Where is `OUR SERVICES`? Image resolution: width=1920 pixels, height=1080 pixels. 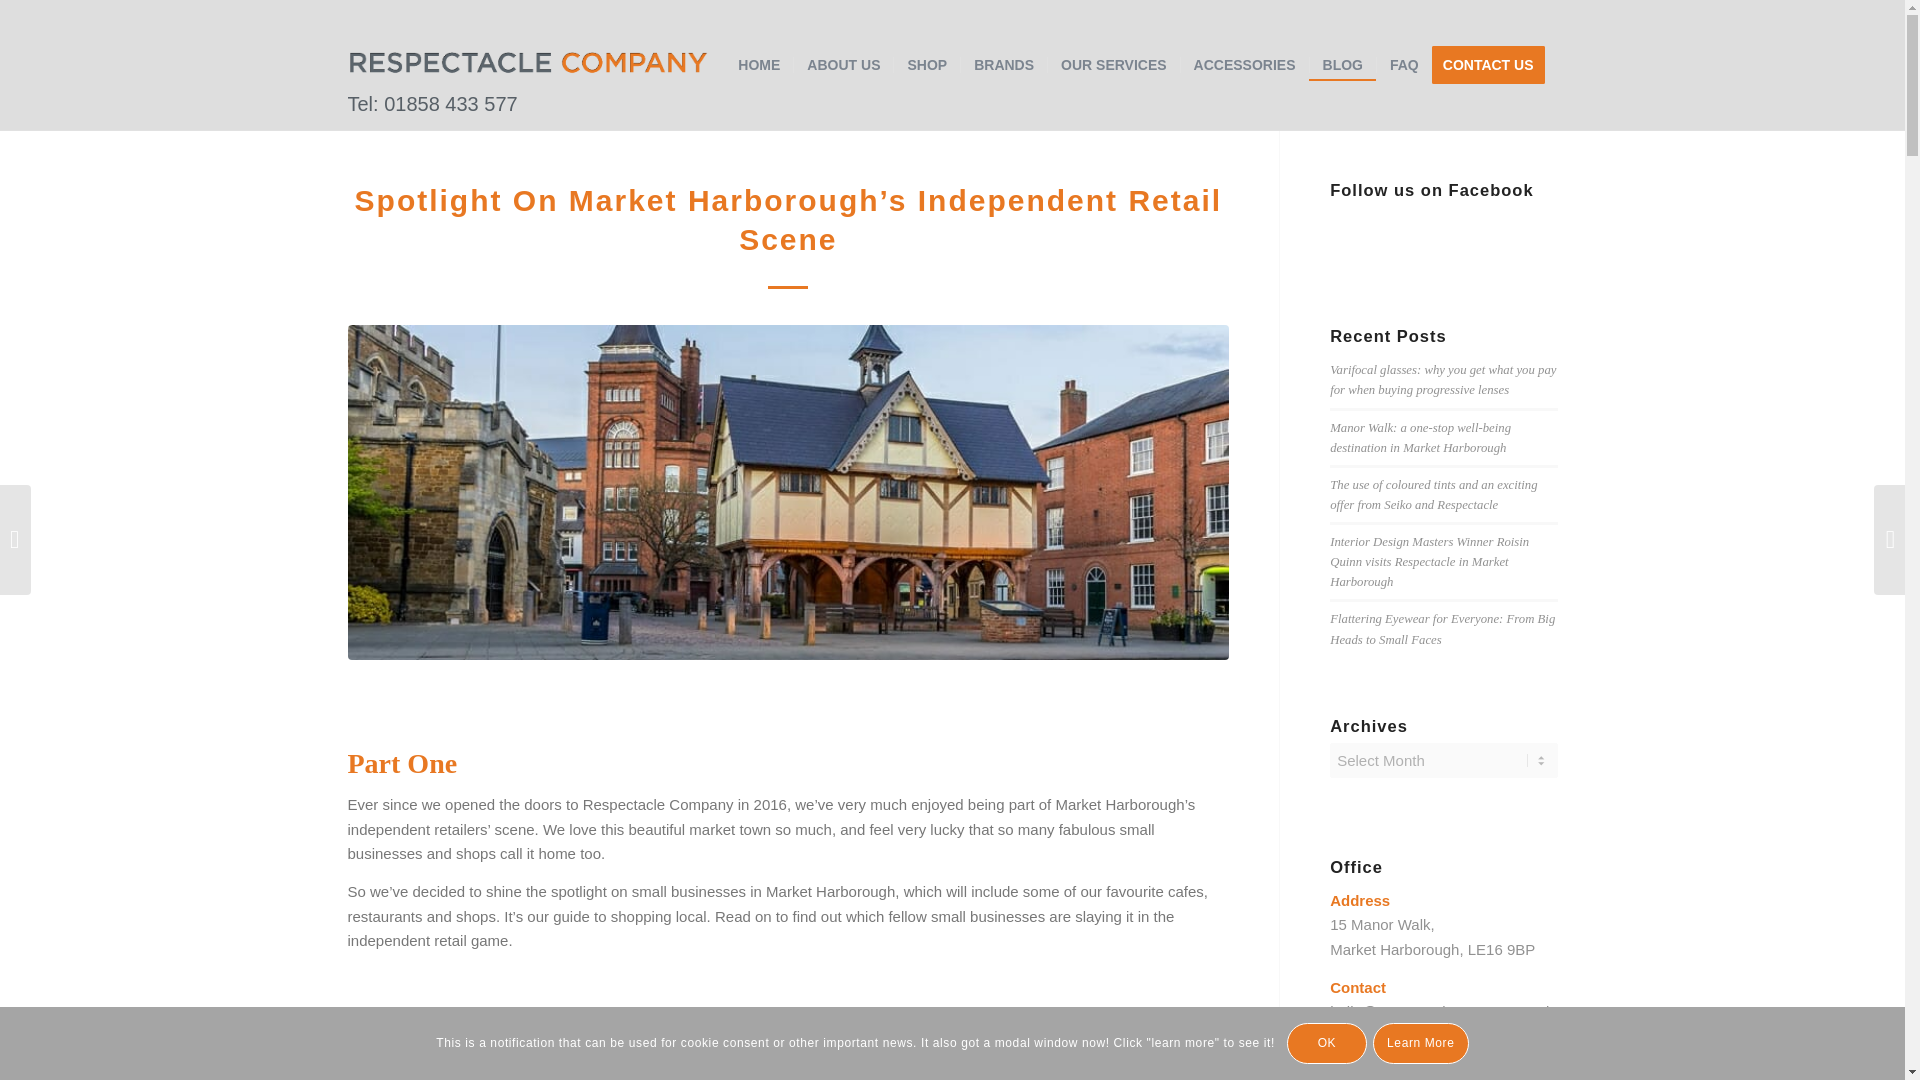
OUR SERVICES is located at coordinates (1113, 64).